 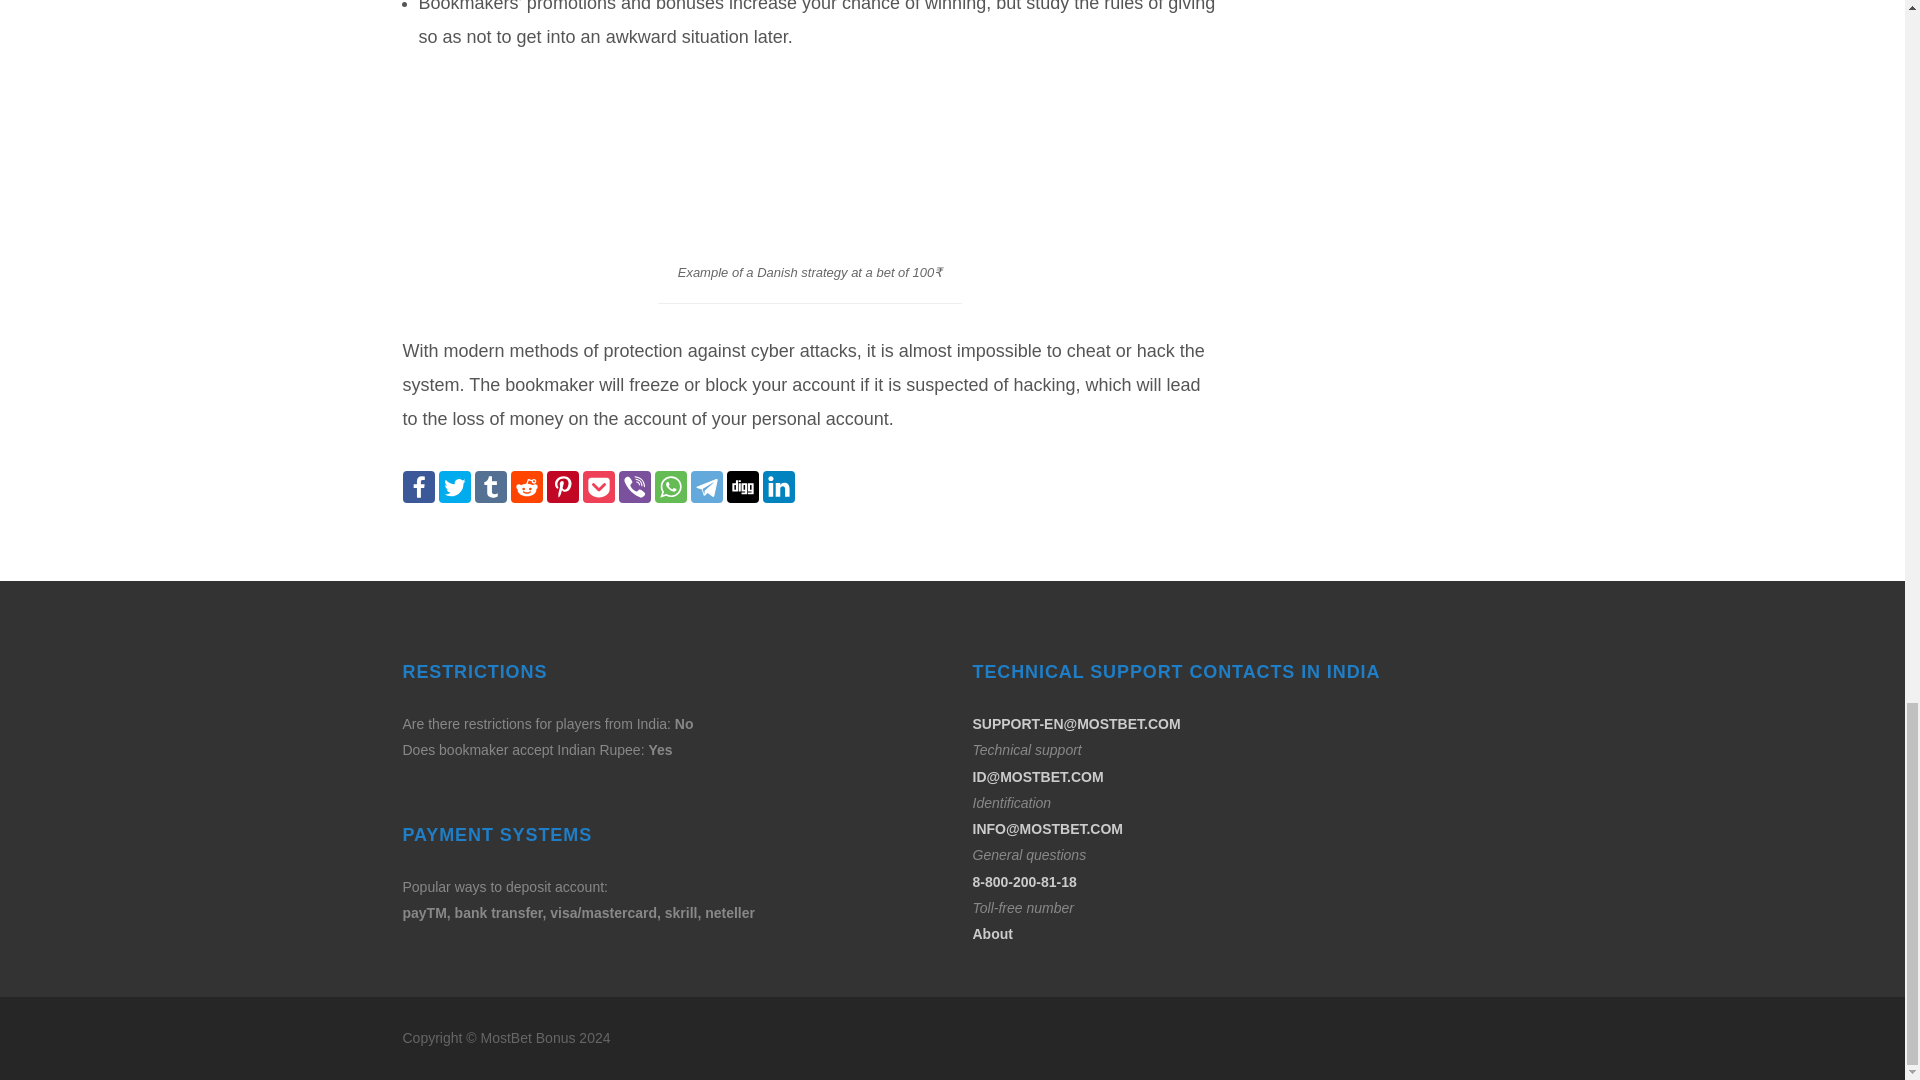 I want to click on reddit, so click(x=526, y=486).